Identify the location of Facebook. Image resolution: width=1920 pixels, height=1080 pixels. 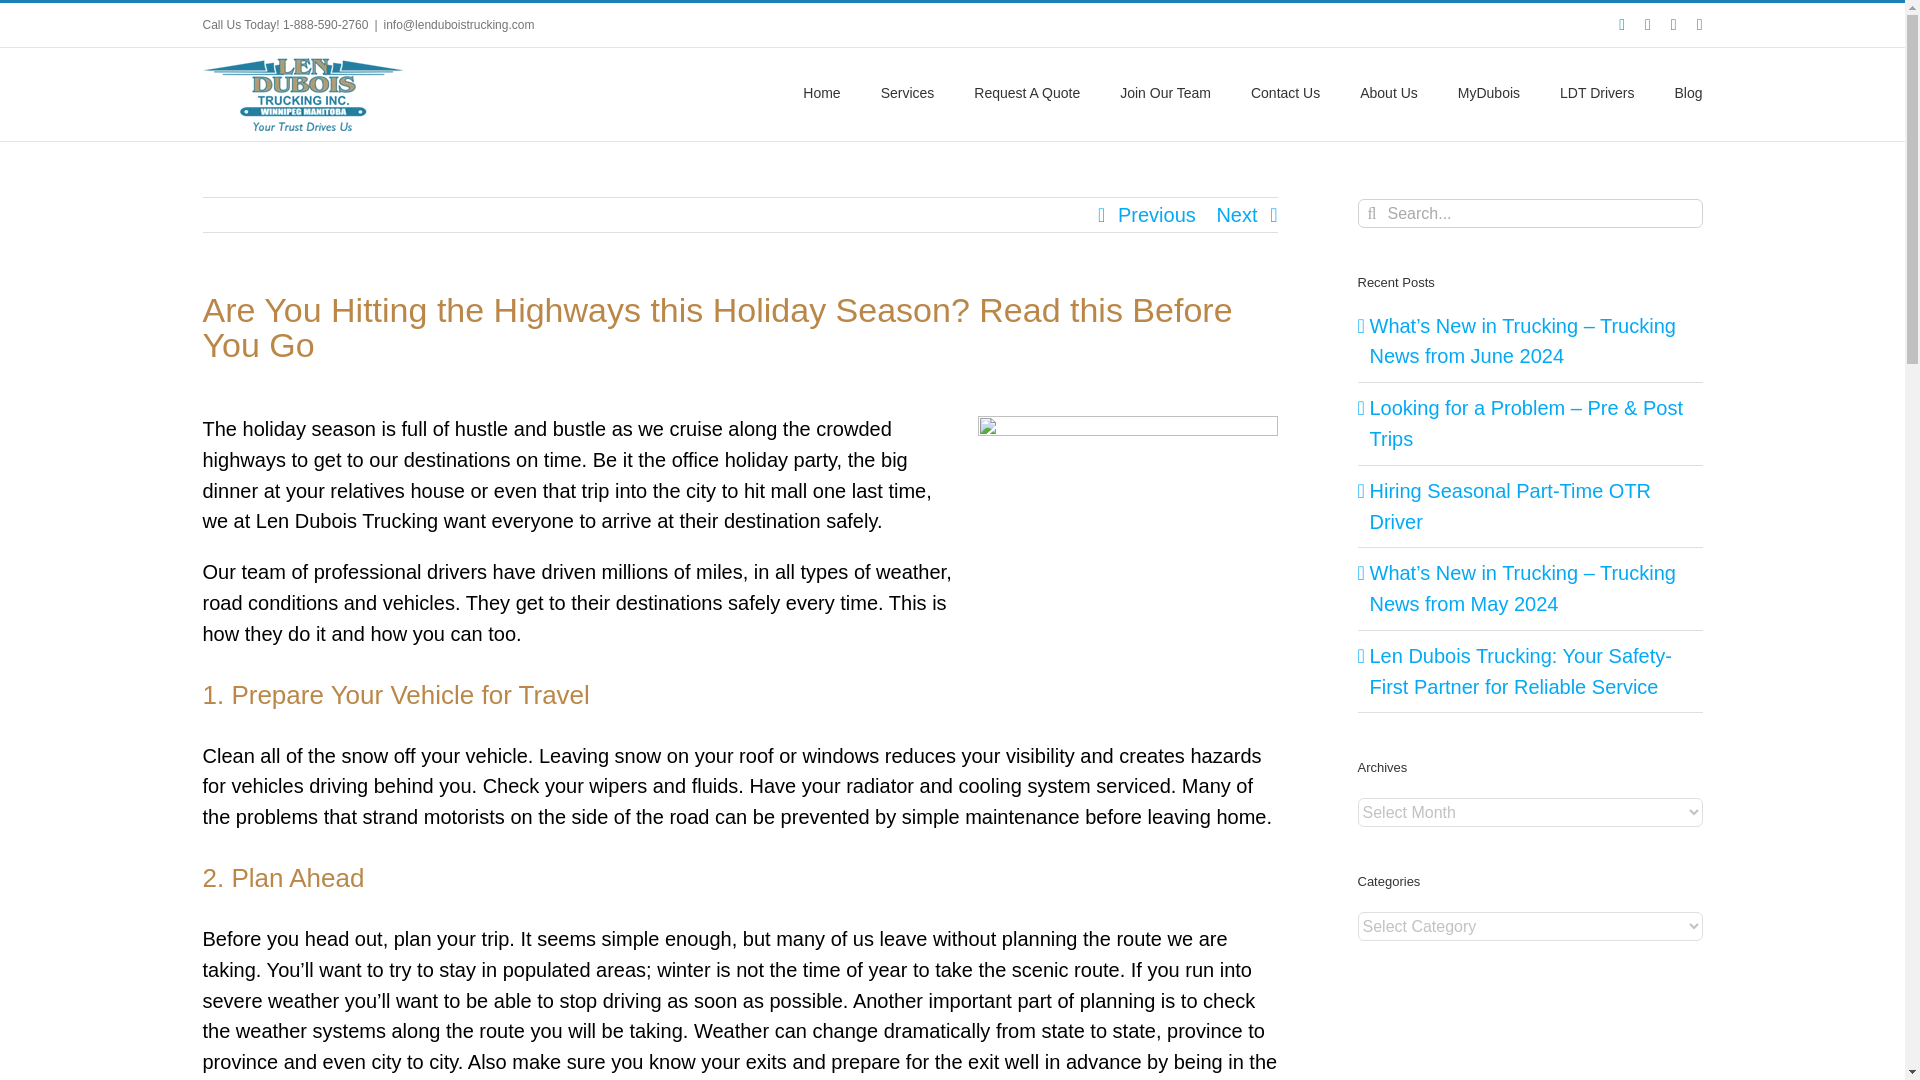
(1621, 25).